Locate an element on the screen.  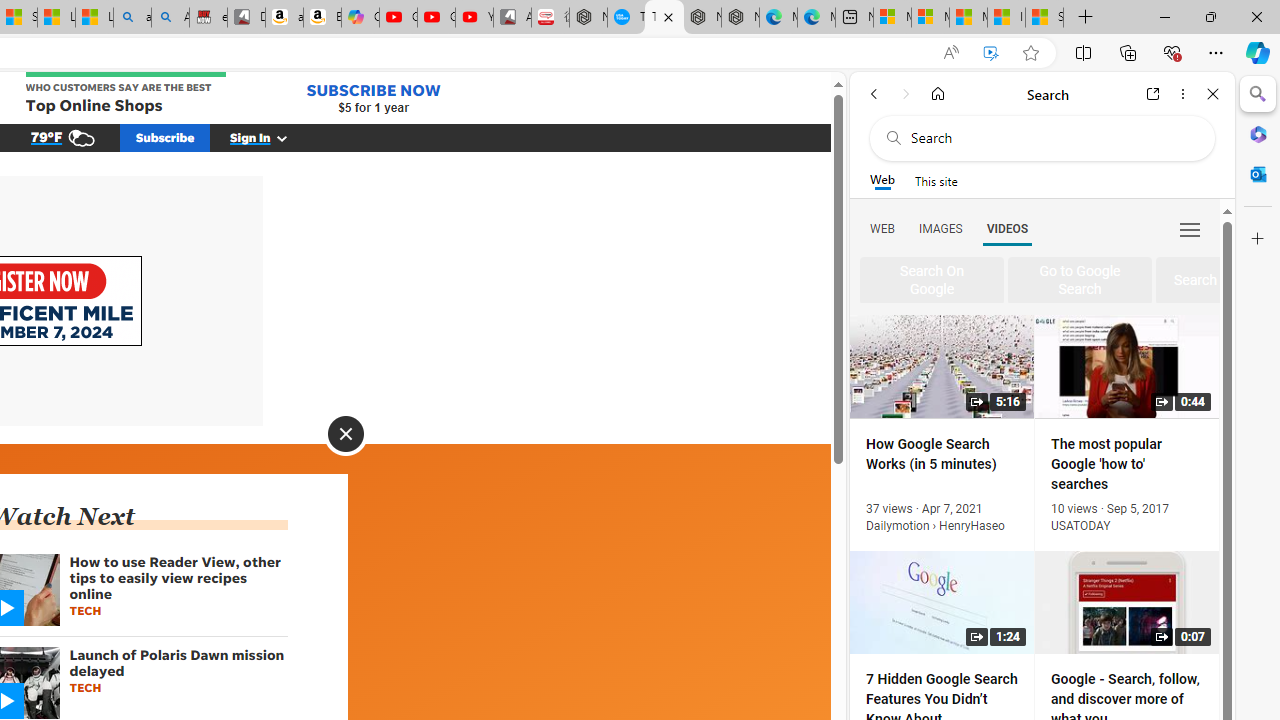
Enhance video is located at coordinates (991, 53).